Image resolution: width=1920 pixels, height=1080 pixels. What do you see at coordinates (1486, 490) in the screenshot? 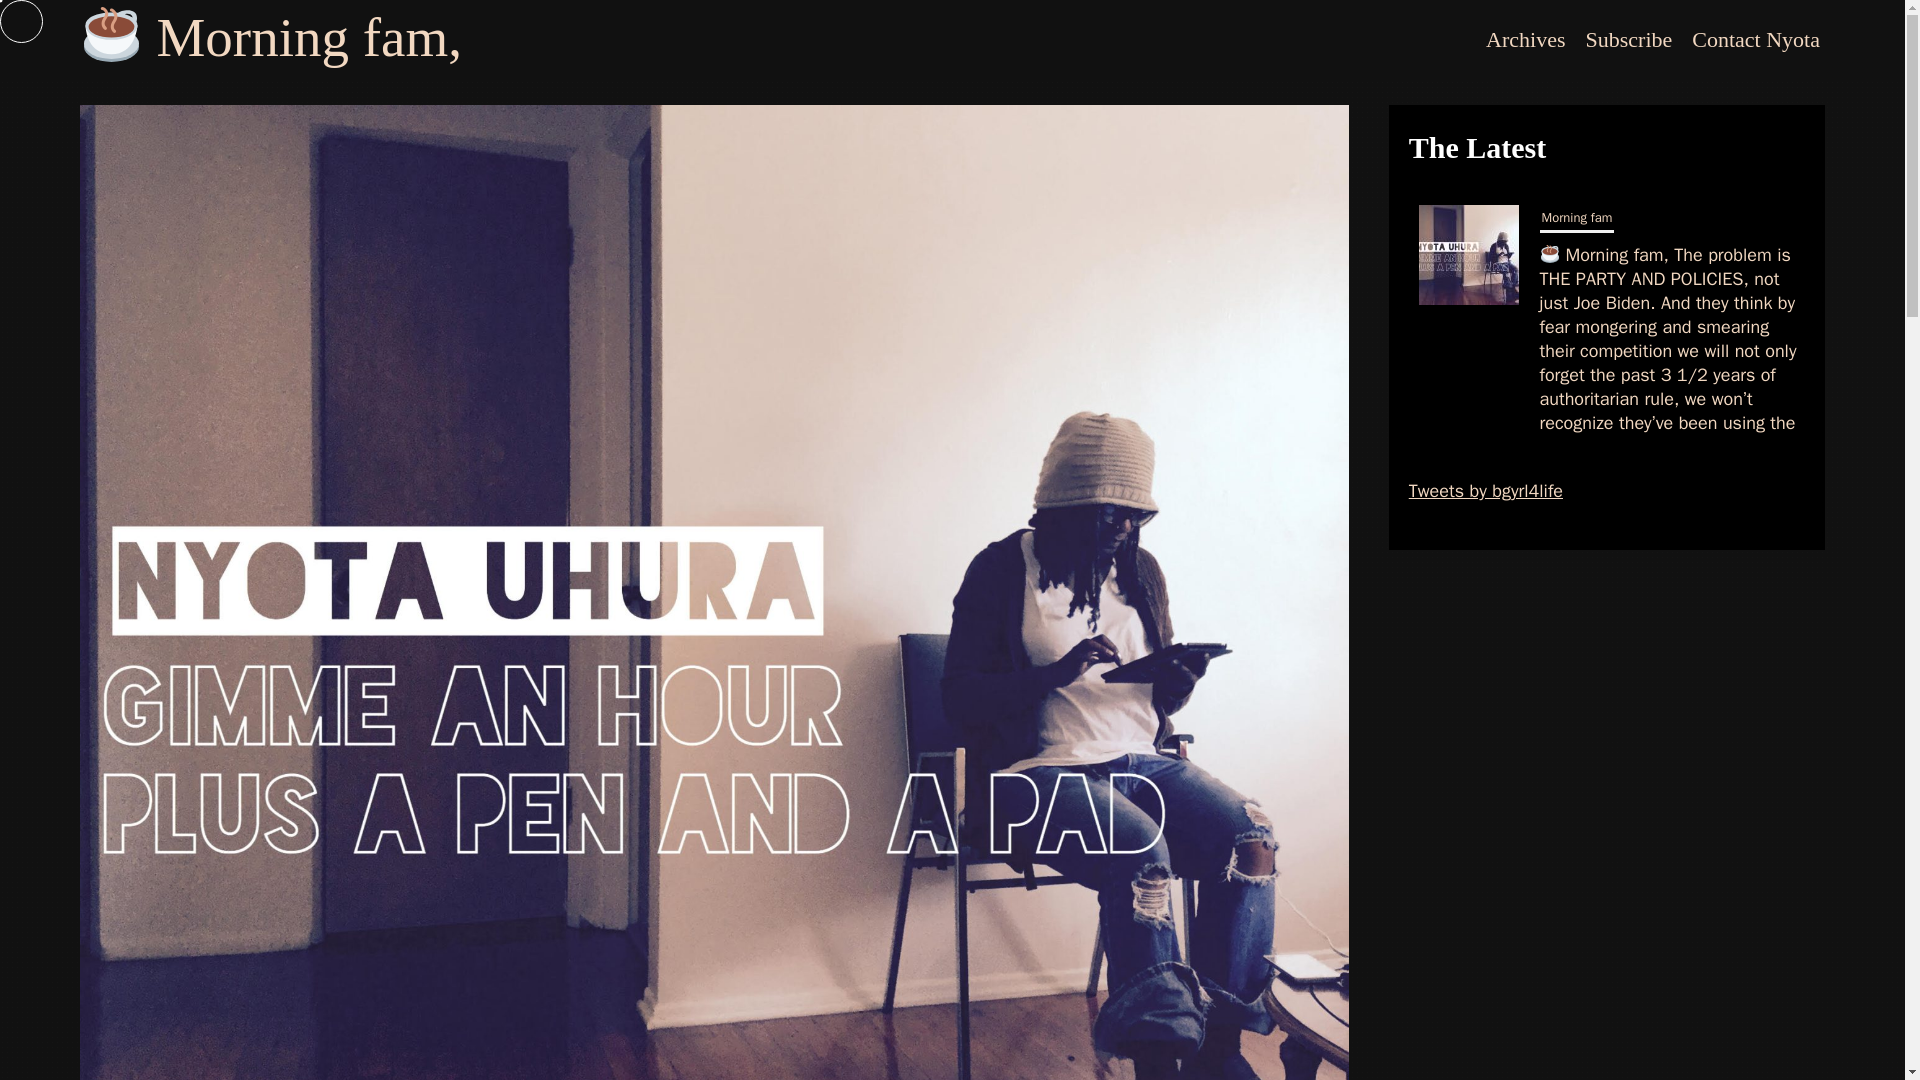
I see `Tweets by bgyrl4life` at bounding box center [1486, 490].